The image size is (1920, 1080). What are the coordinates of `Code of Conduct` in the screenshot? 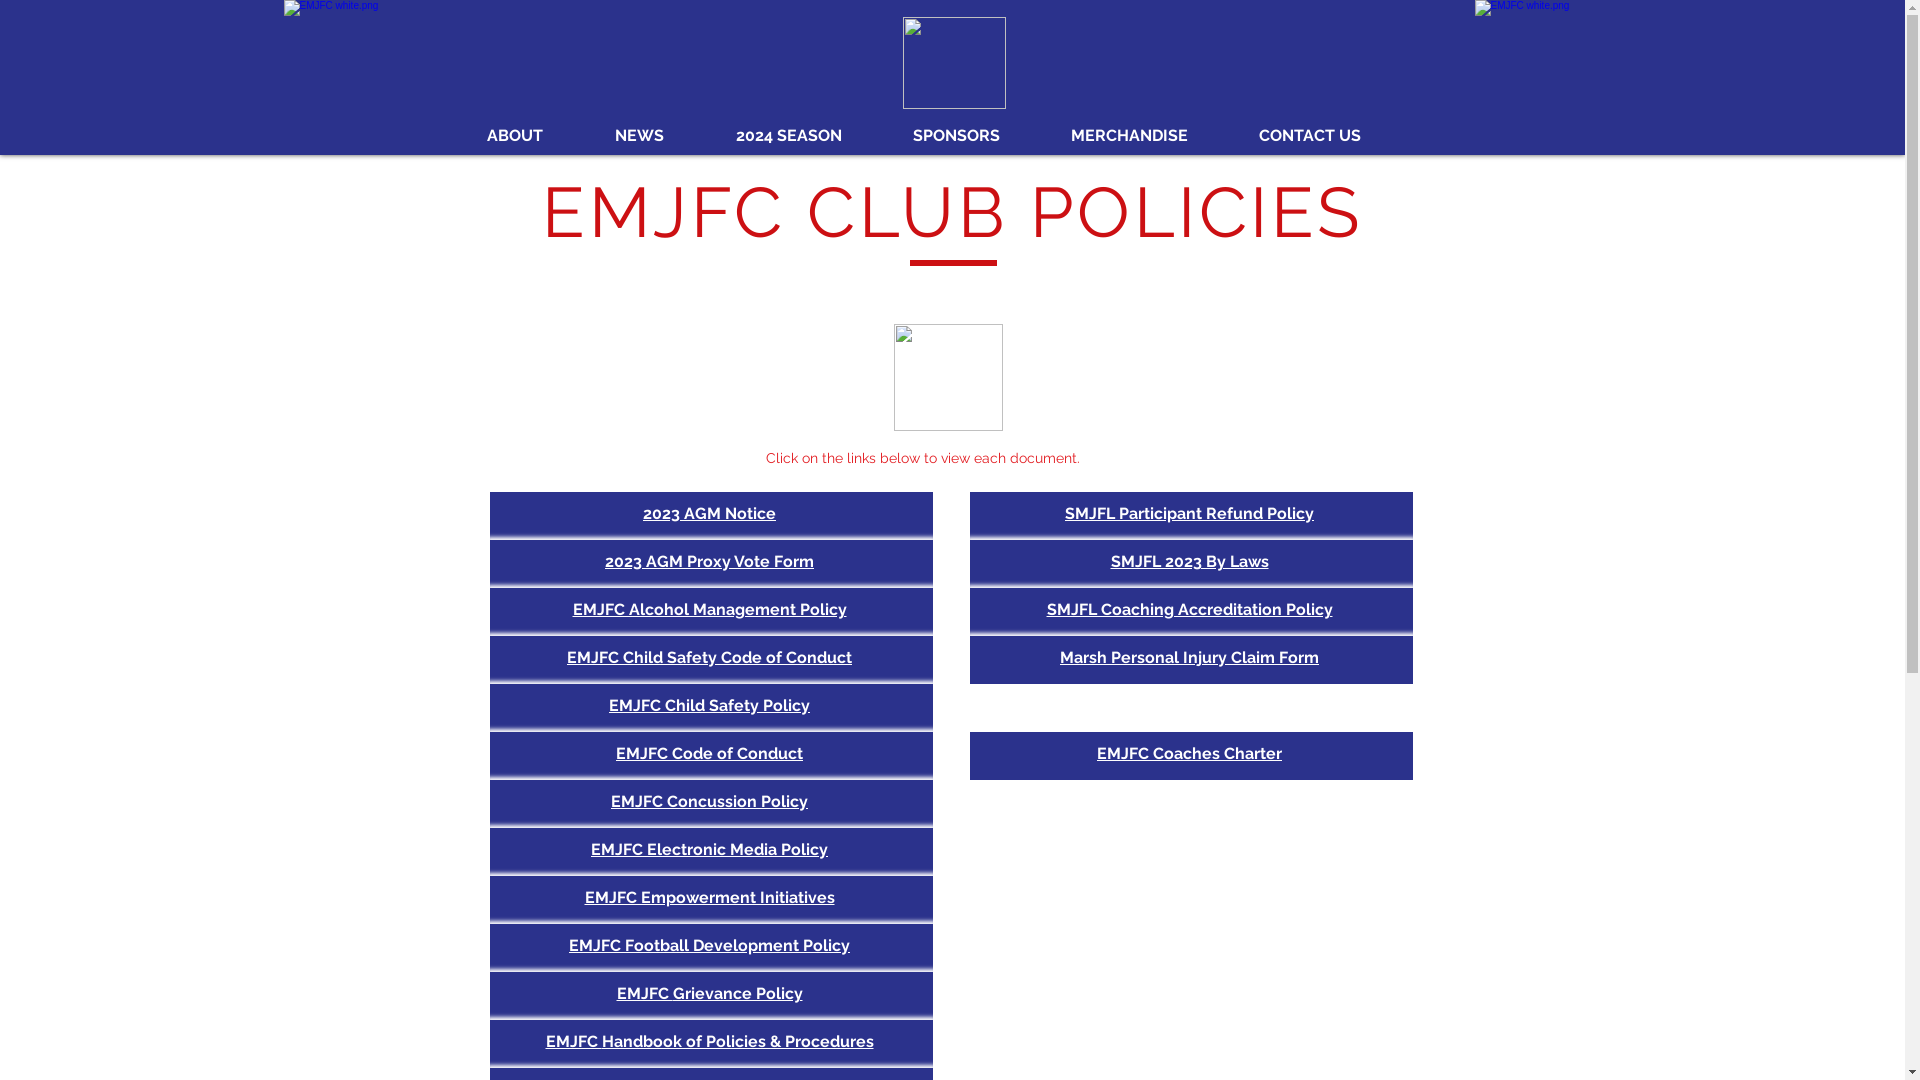 It's located at (738, 754).